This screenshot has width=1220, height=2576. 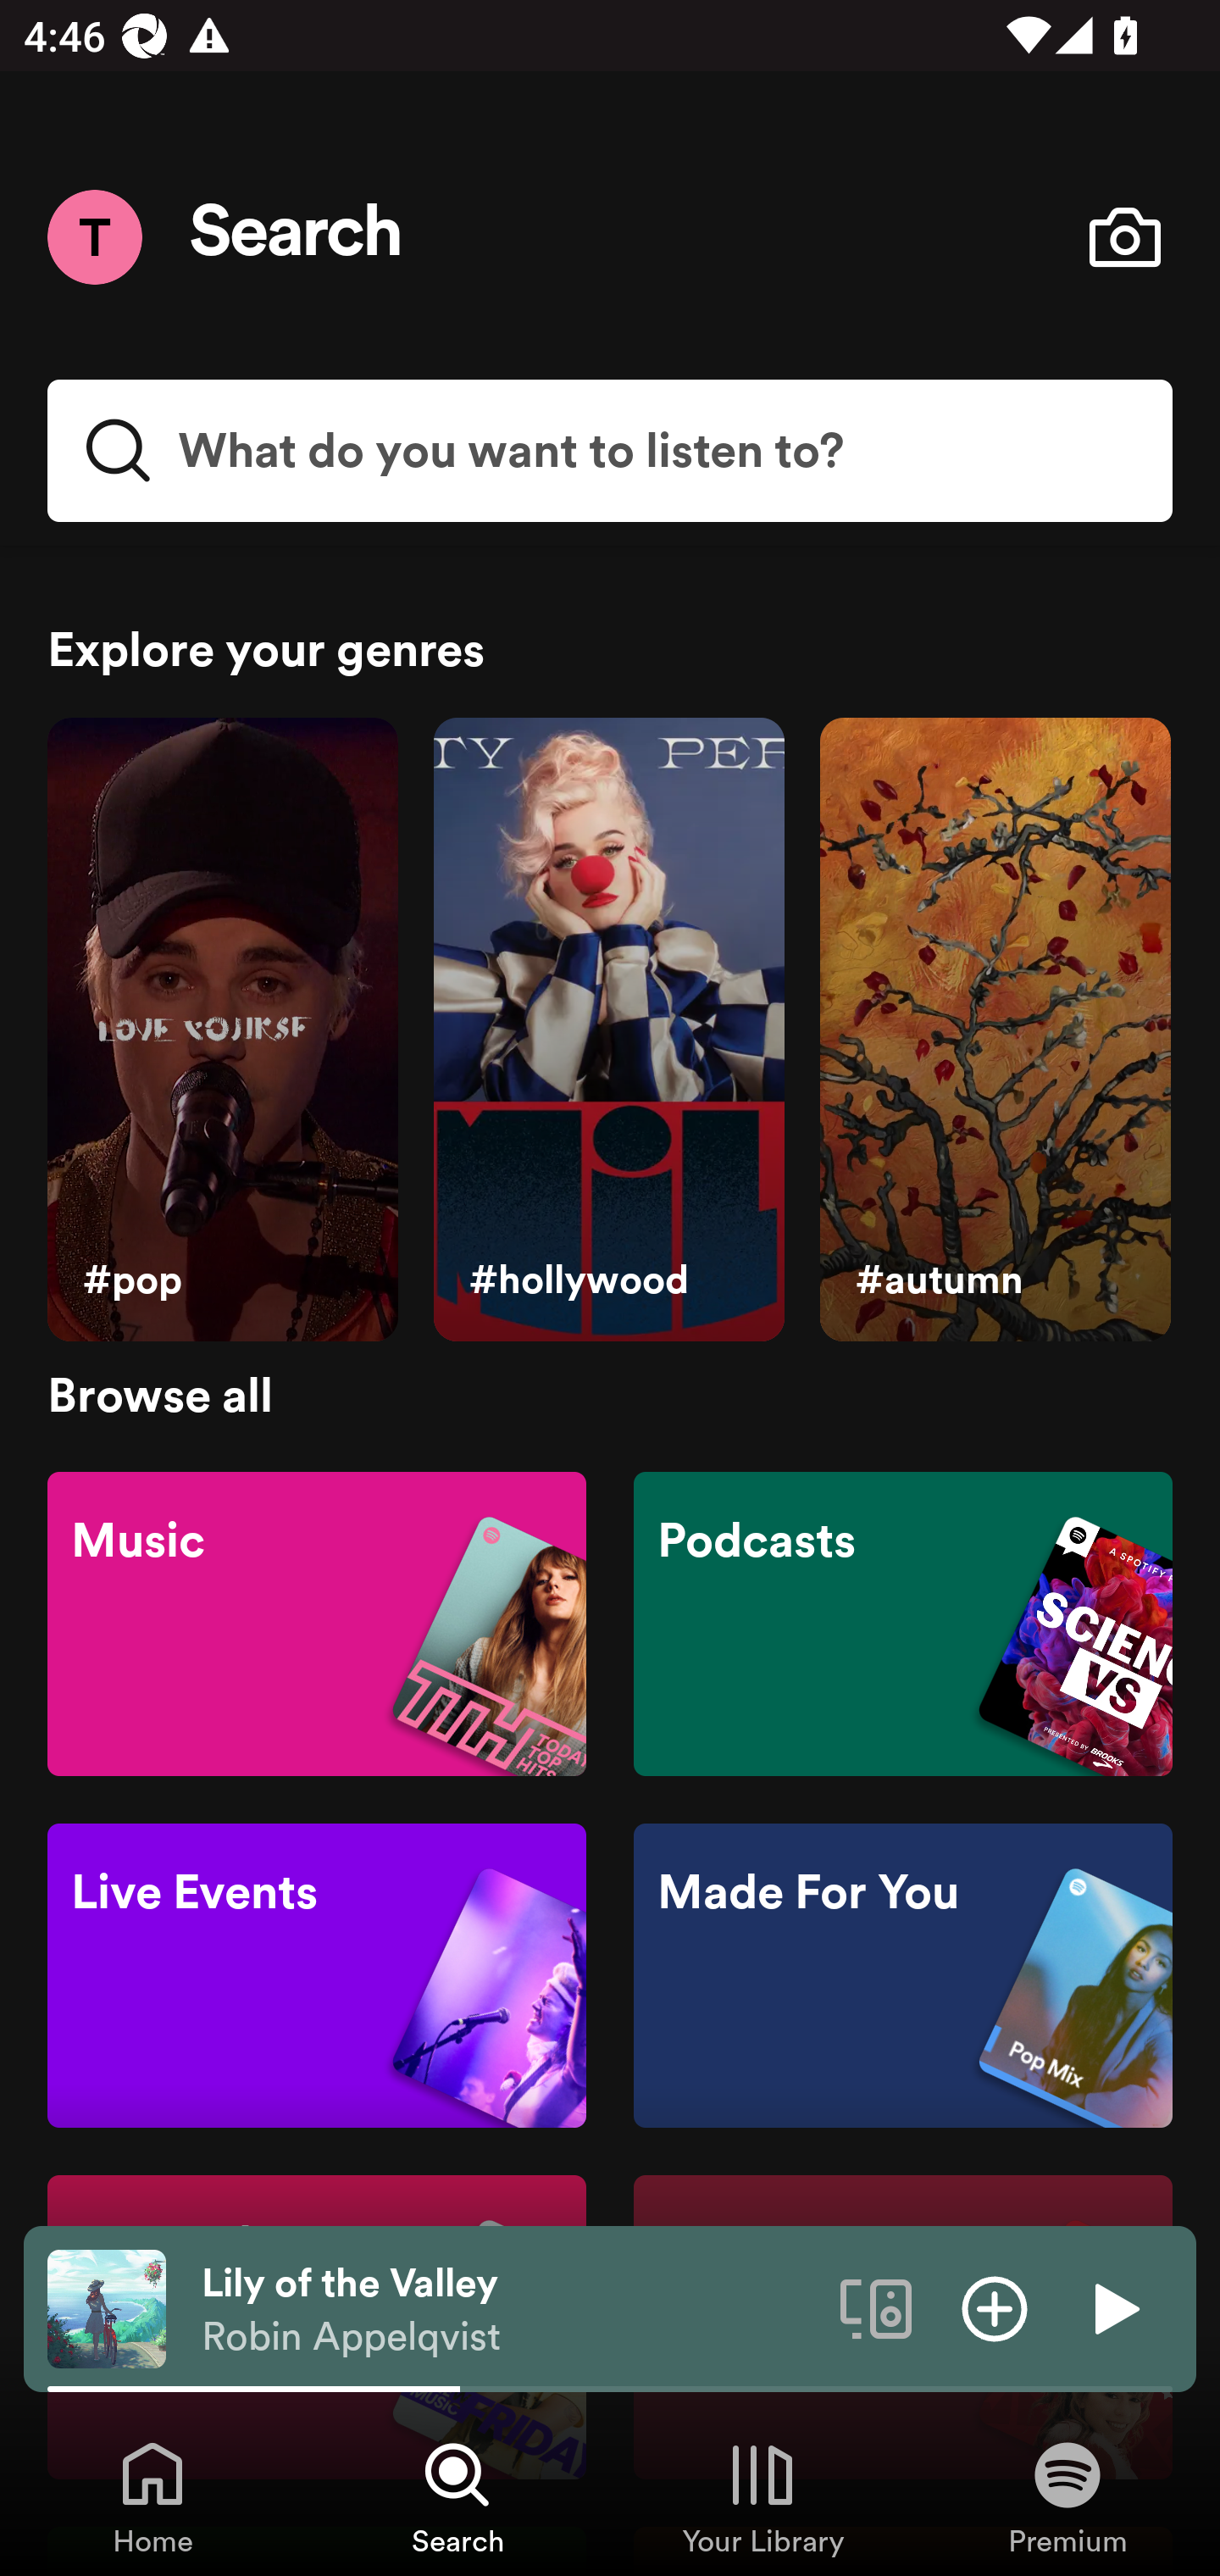 I want to click on Premium, Tab 4 of 4 Premium Premium, so click(x=1067, y=2496).